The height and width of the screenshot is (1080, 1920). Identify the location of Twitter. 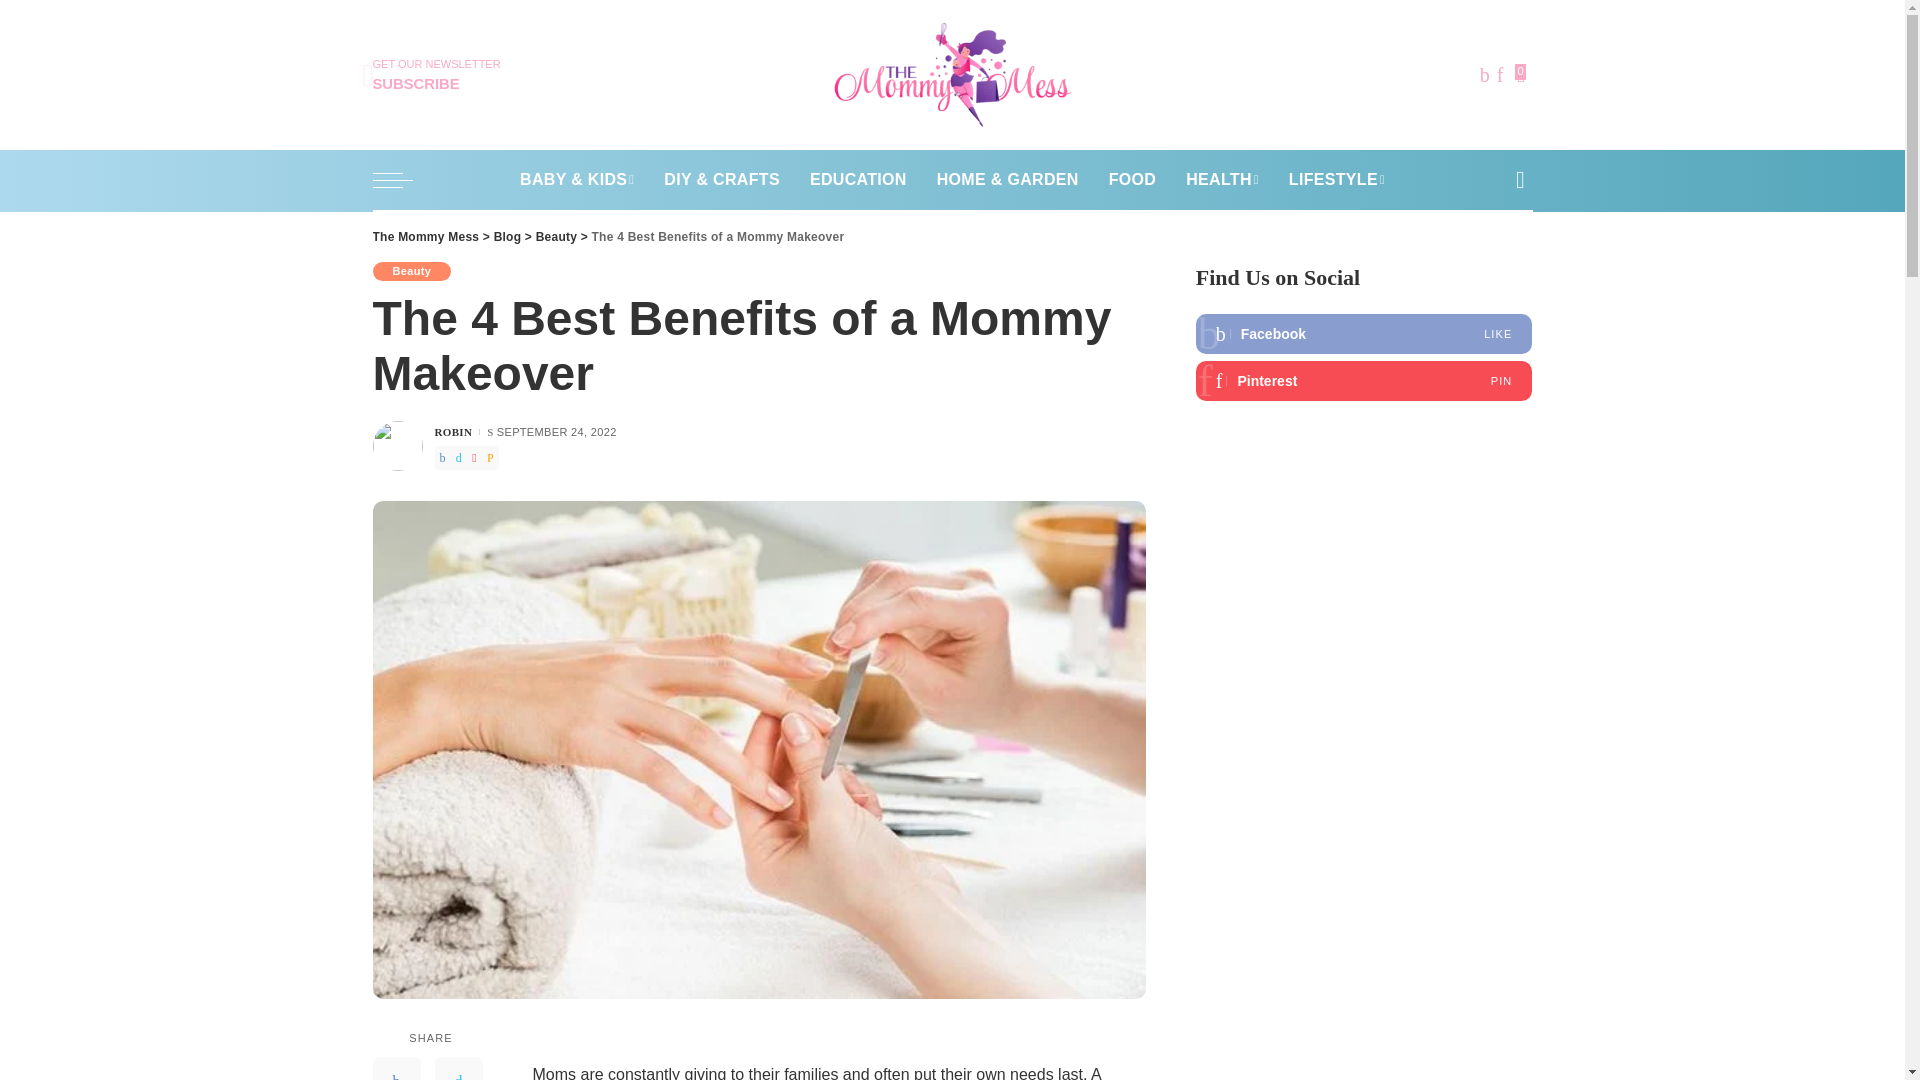
(457, 1068).